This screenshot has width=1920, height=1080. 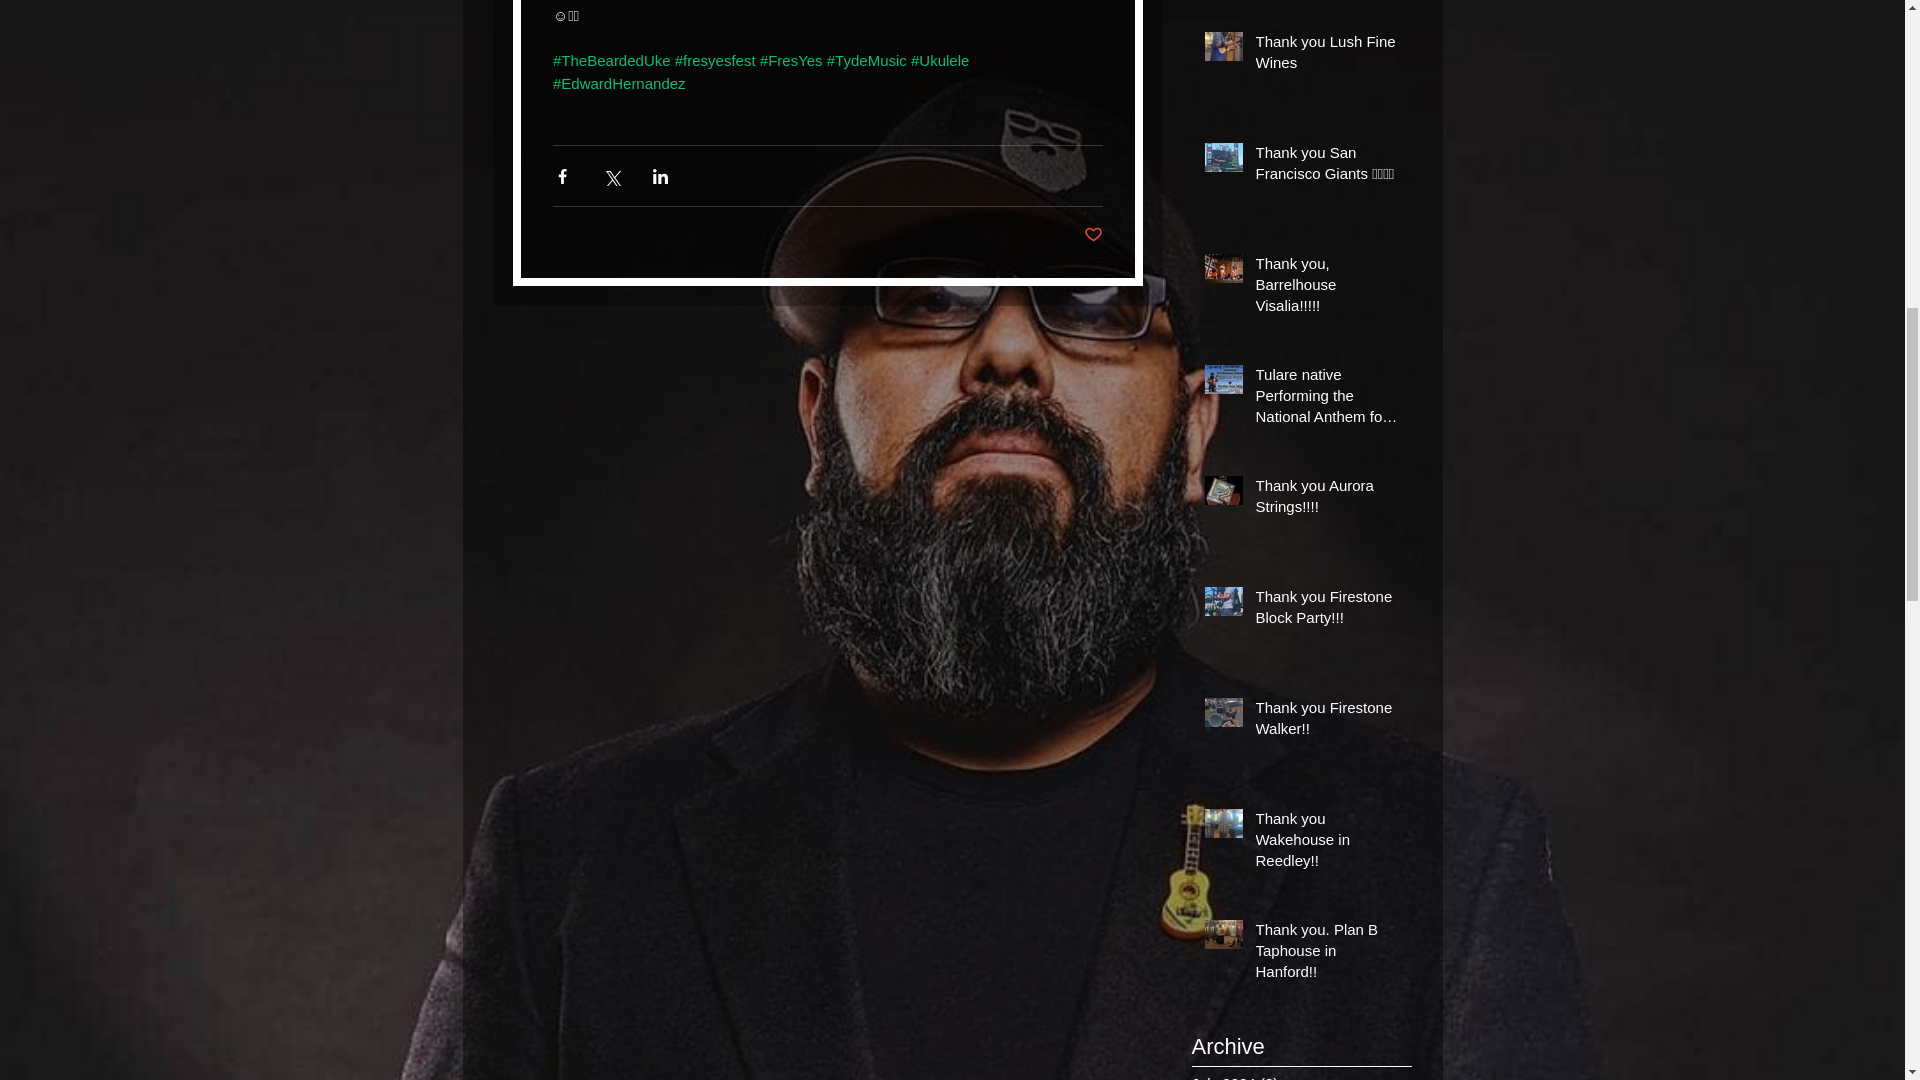 I want to click on Thank you. Plan B Taphouse in Hanford!!, so click(x=1327, y=954).